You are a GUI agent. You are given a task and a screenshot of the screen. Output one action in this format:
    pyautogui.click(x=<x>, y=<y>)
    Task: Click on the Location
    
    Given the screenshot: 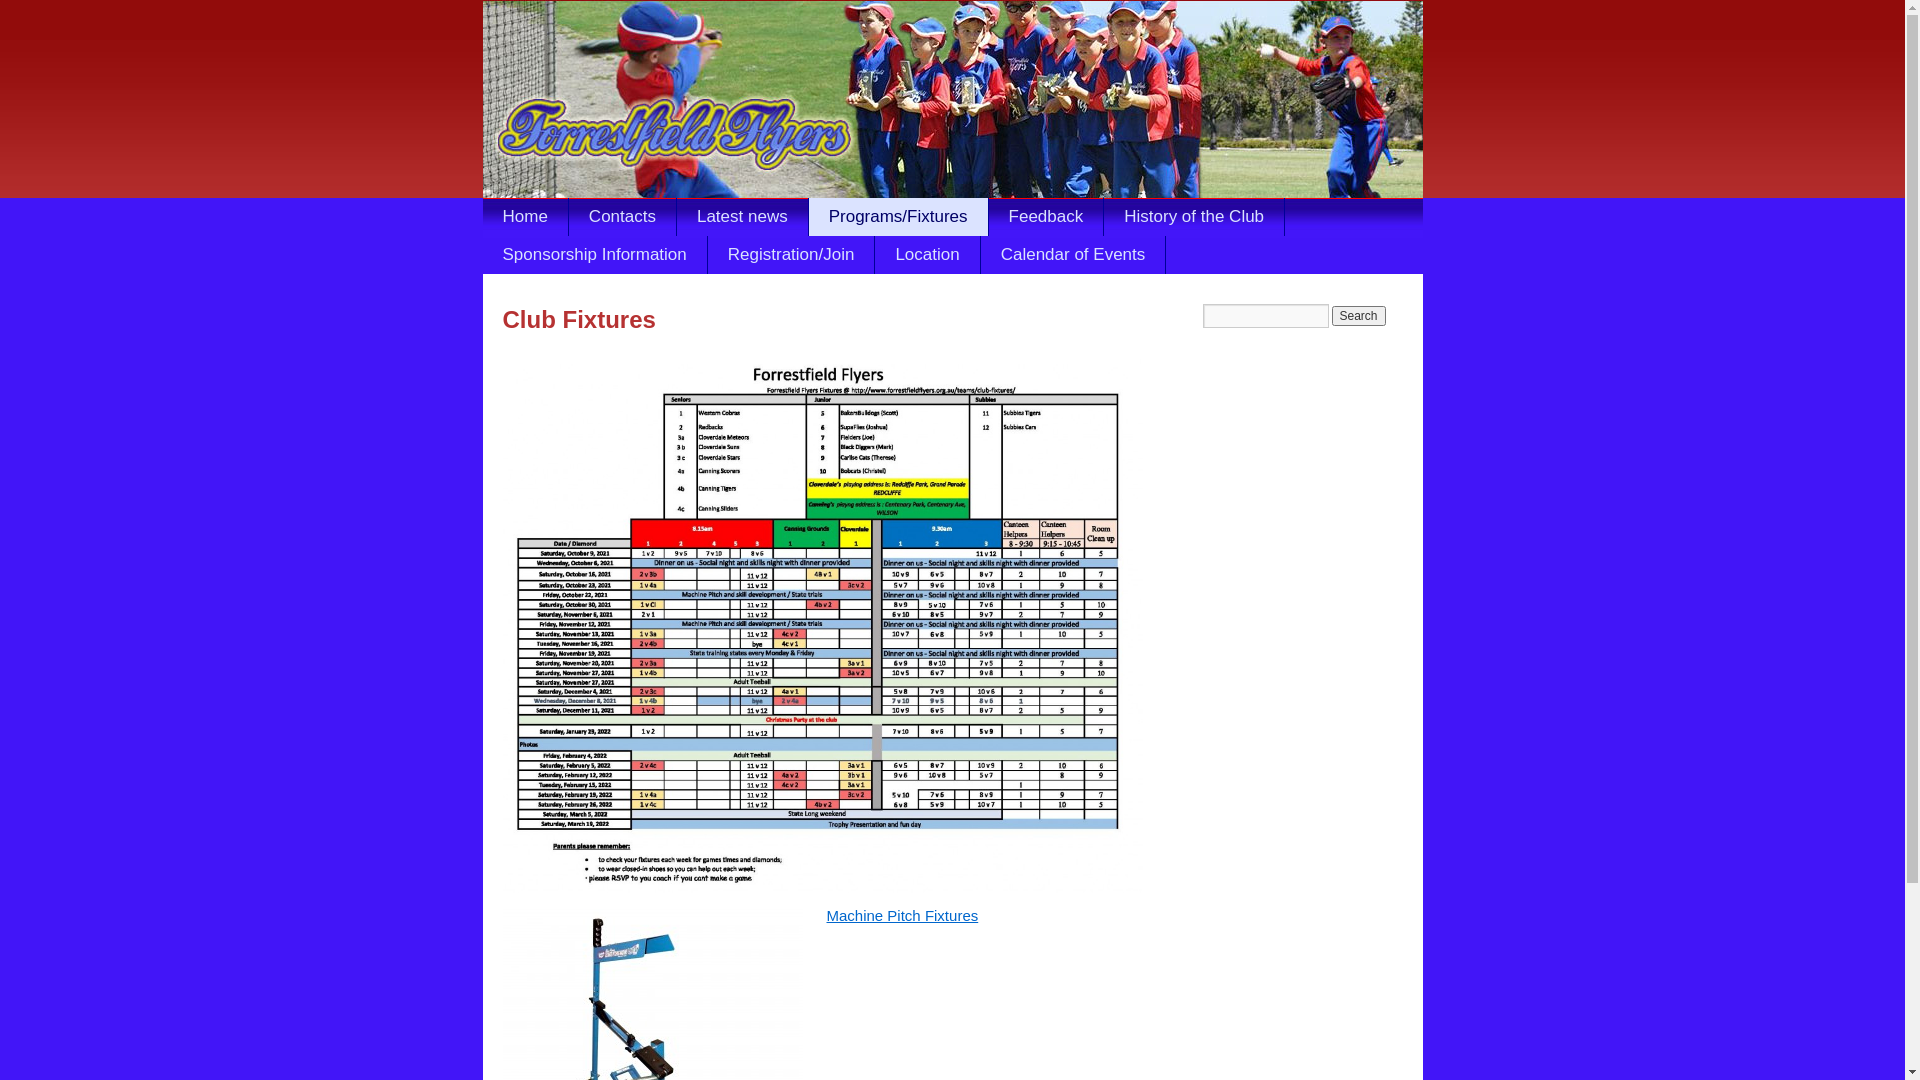 What is the action you would take?
    pyautogui.click(x=927, y=255)
    